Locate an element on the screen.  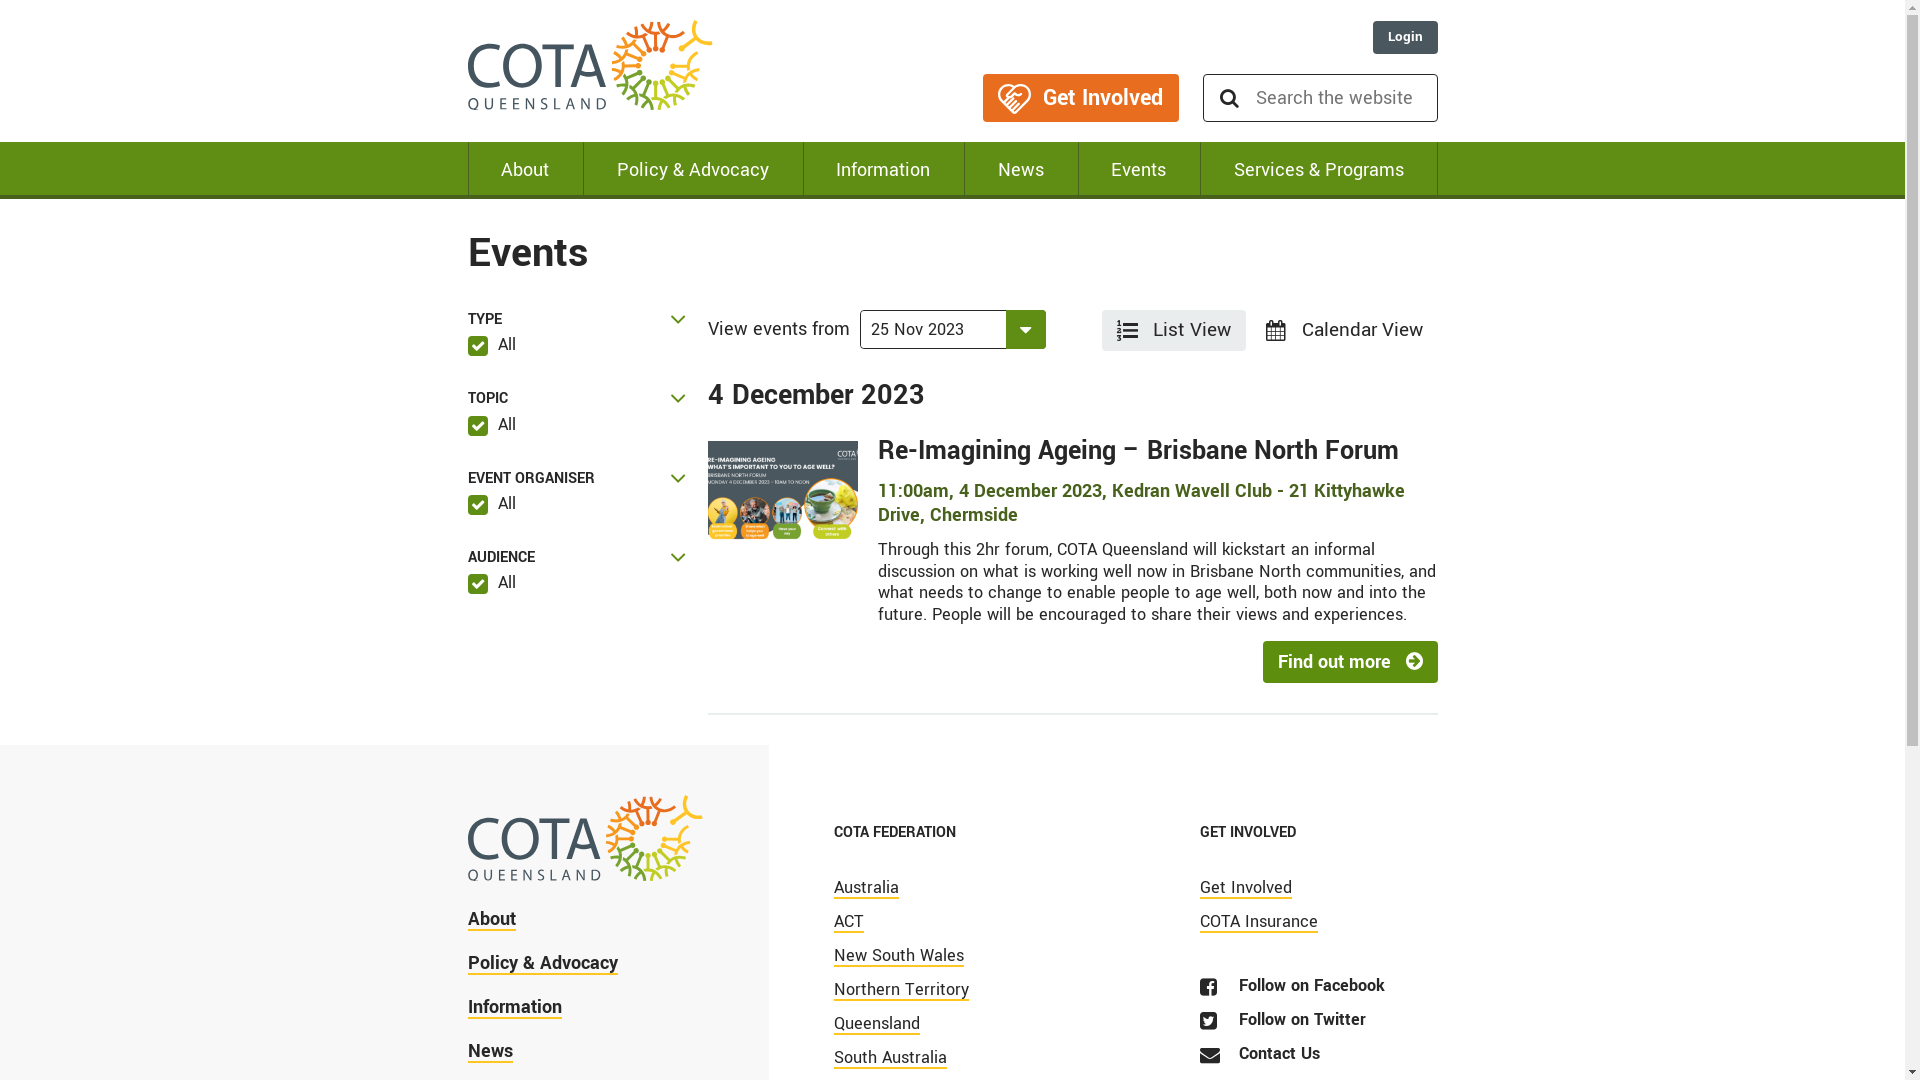
All is located at coordinates (492, 582).